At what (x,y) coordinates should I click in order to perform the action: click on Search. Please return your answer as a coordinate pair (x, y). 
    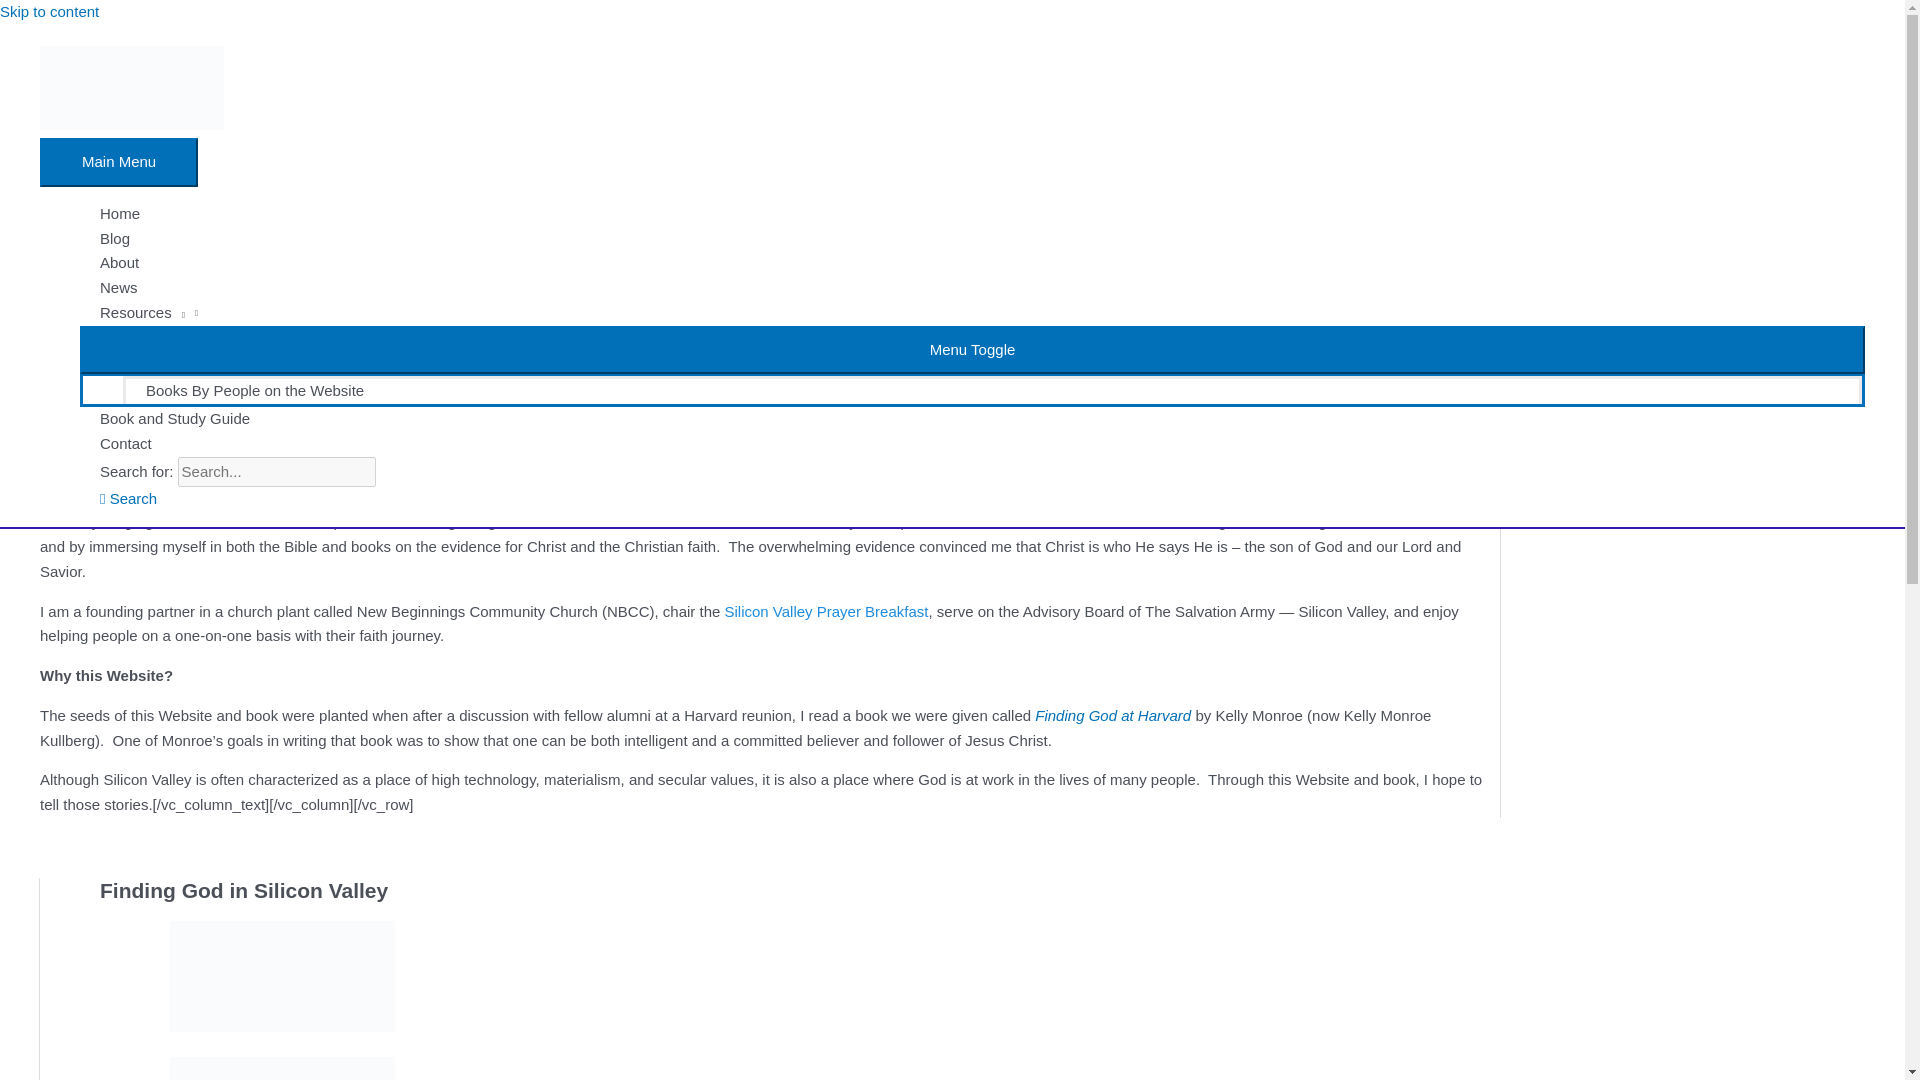
    Looking at the image, I should click on (128, 498).